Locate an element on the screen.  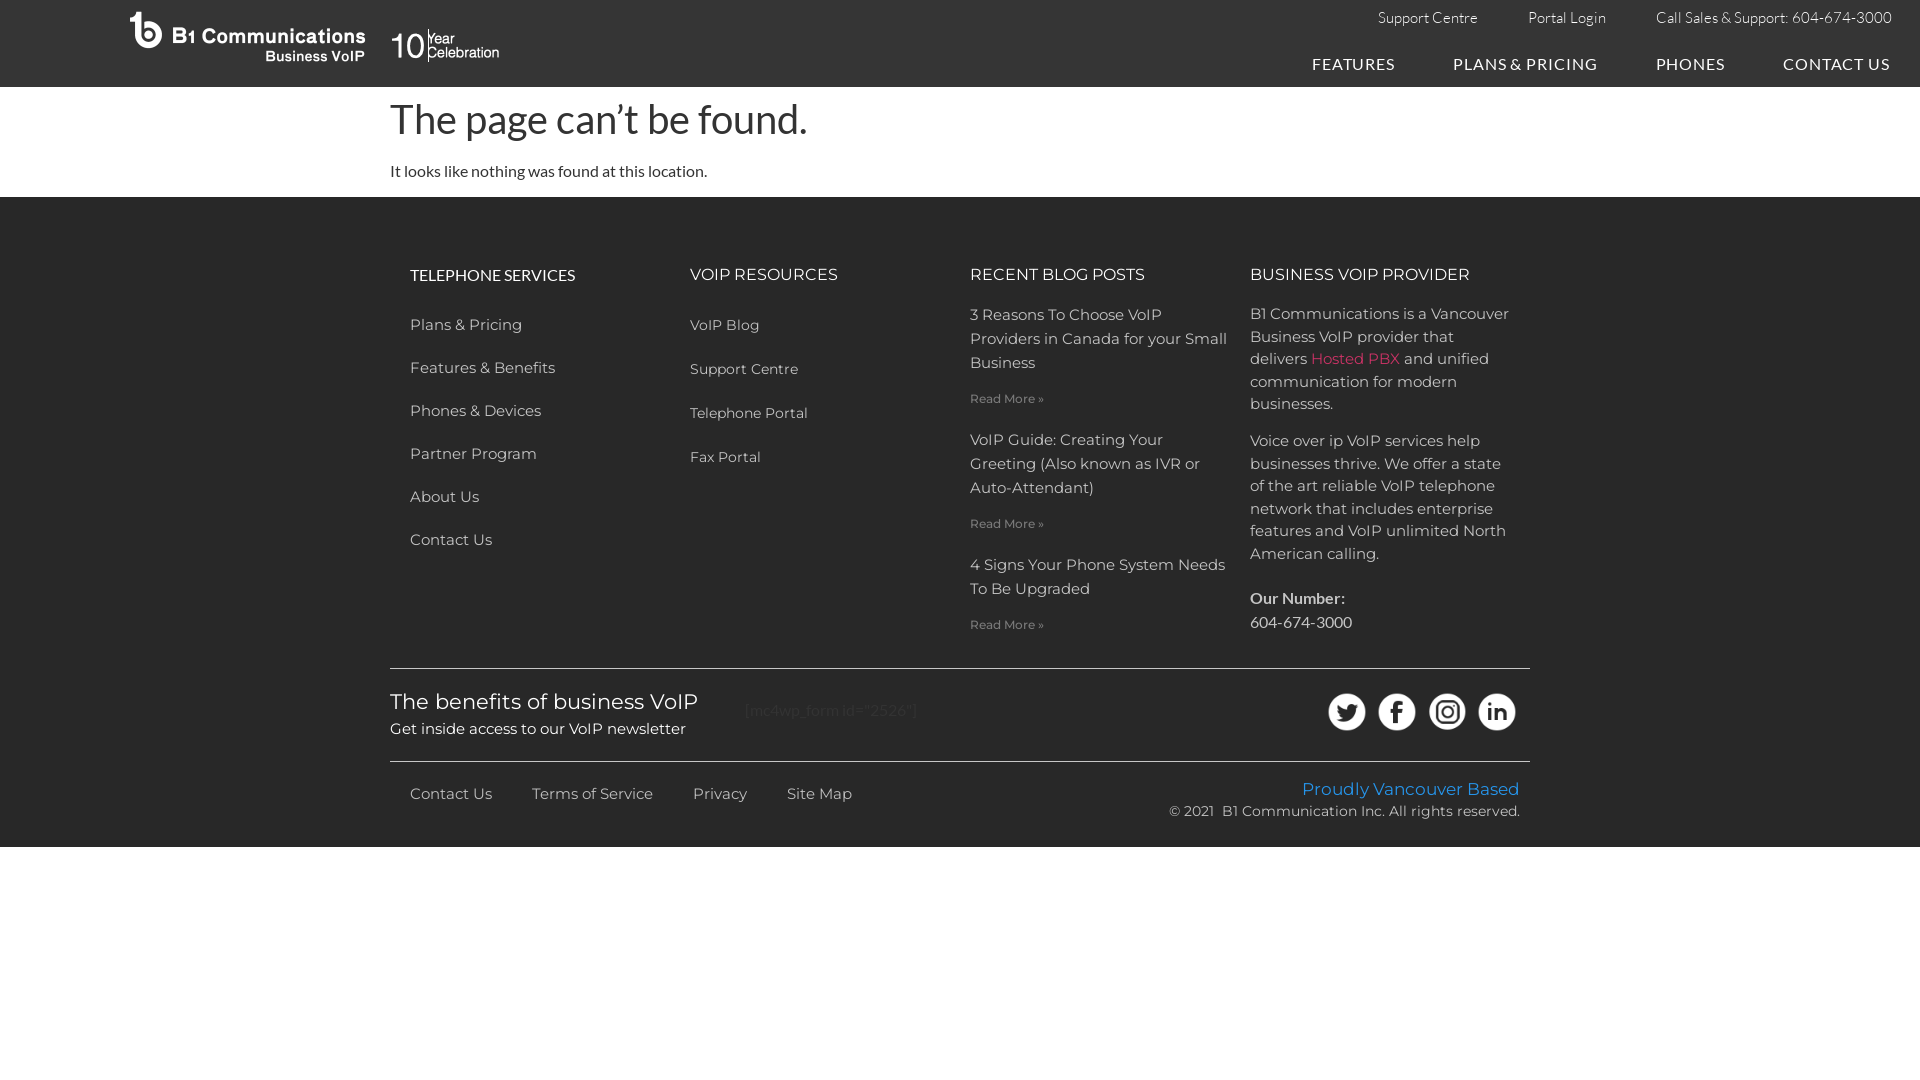
FEATURES is located at coordinates (1354, 64).